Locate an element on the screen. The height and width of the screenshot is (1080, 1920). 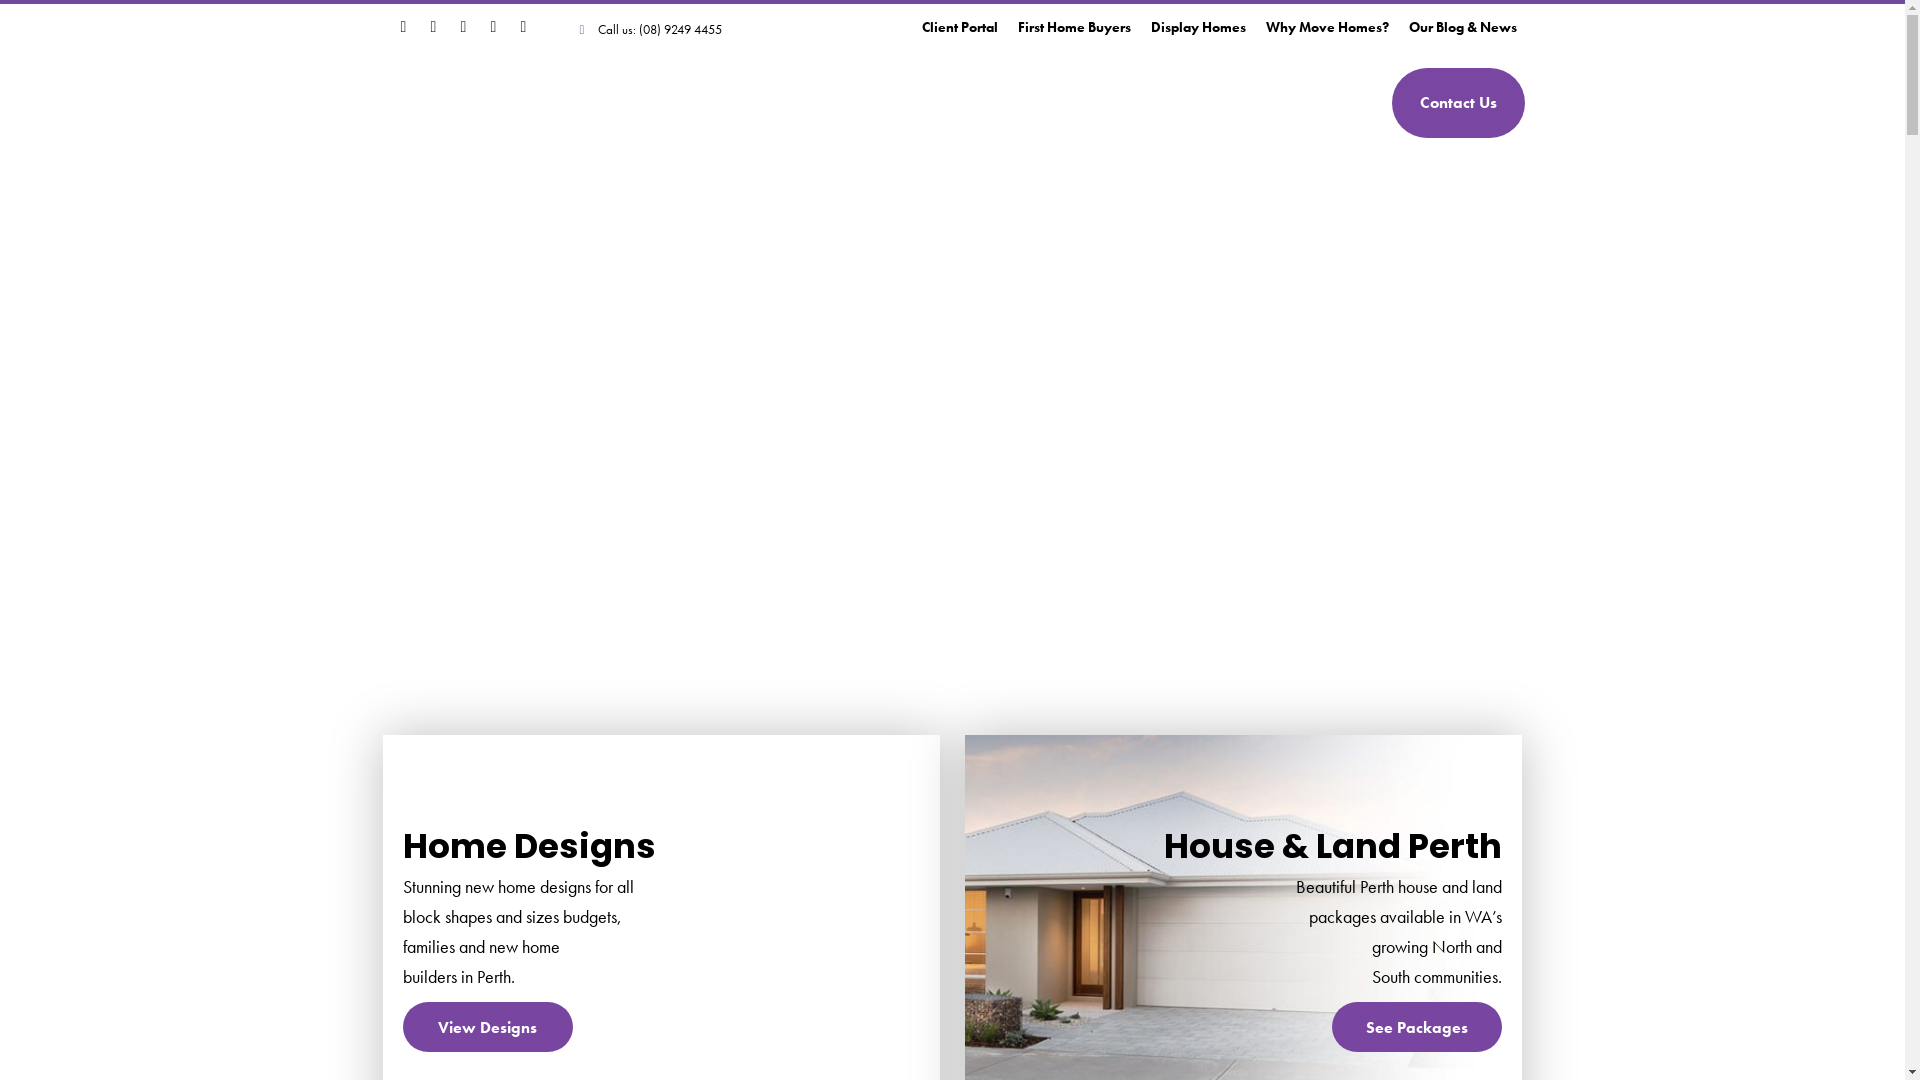
(08) 9249 4455 is located at coordinates (680, 30).